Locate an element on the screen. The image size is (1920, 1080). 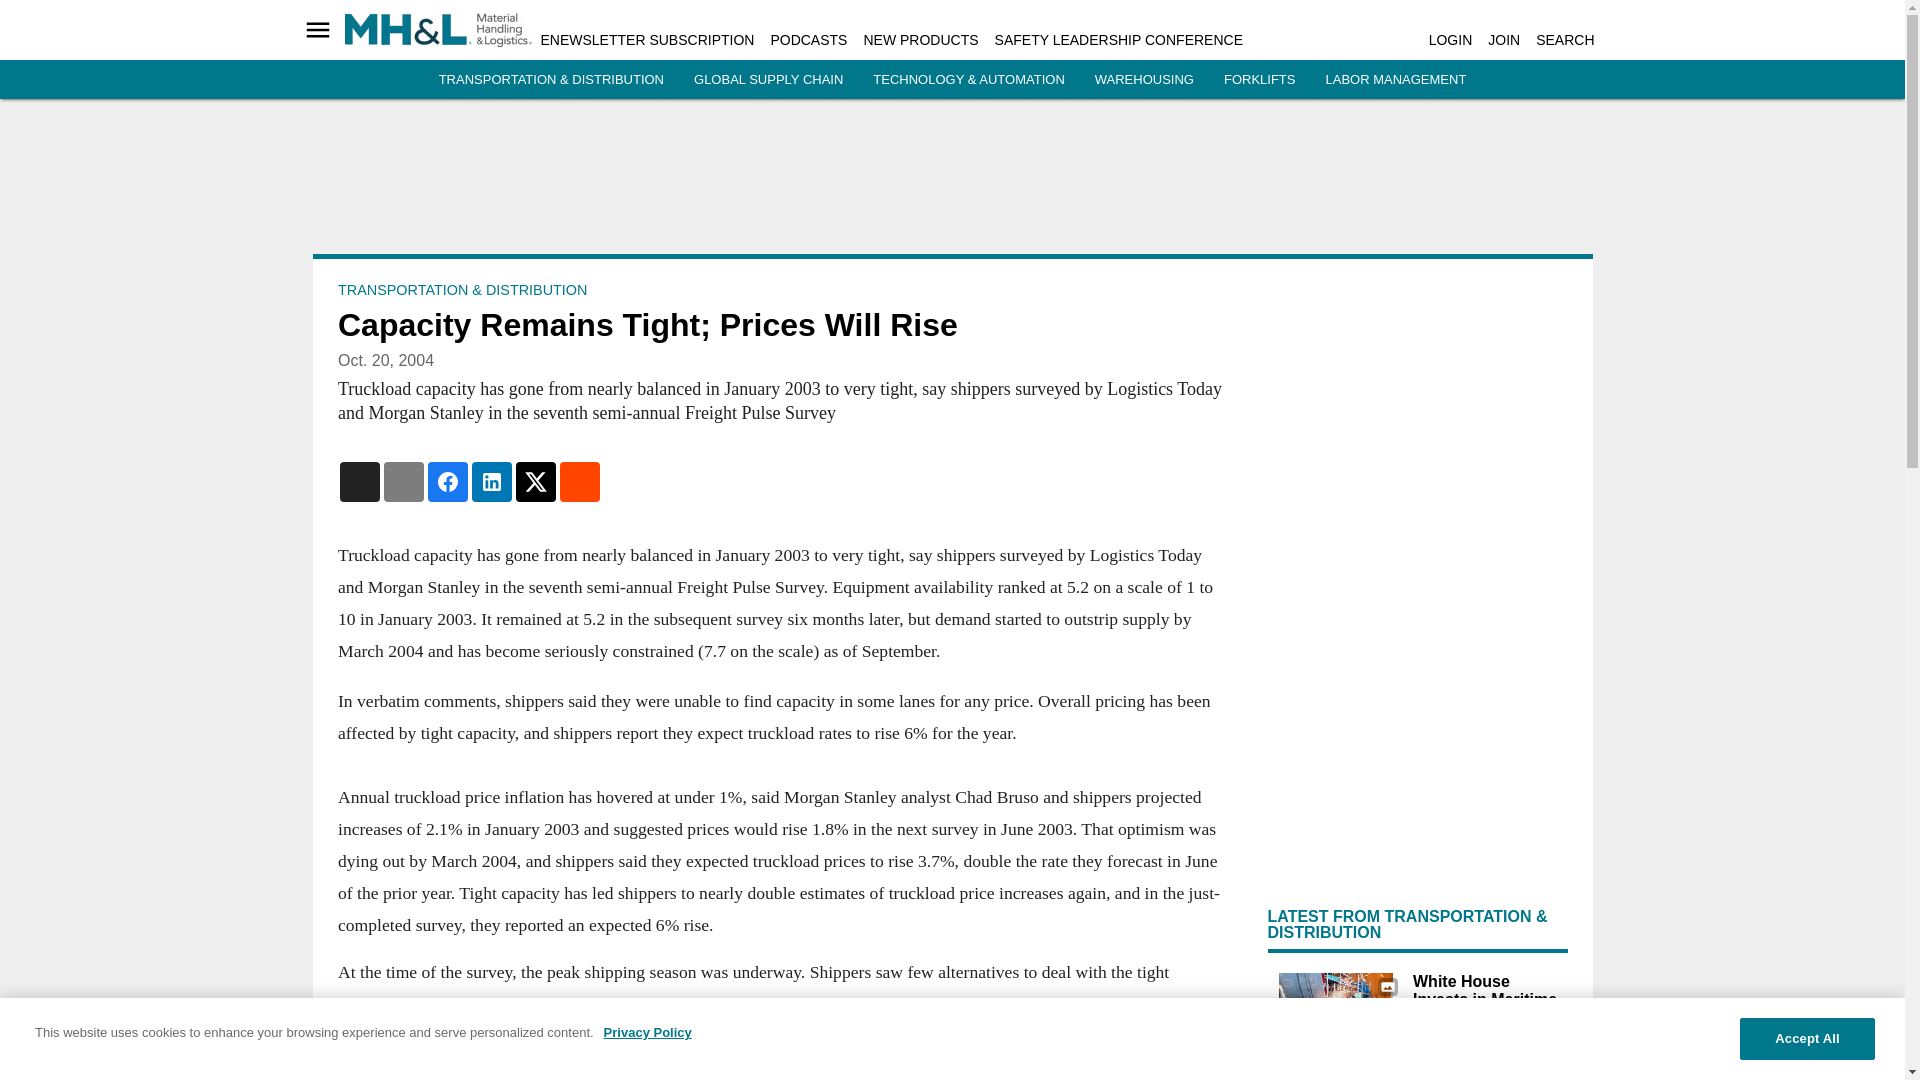
White House Invests in  Maritime Industries is located at coordinates (1335, 1010).